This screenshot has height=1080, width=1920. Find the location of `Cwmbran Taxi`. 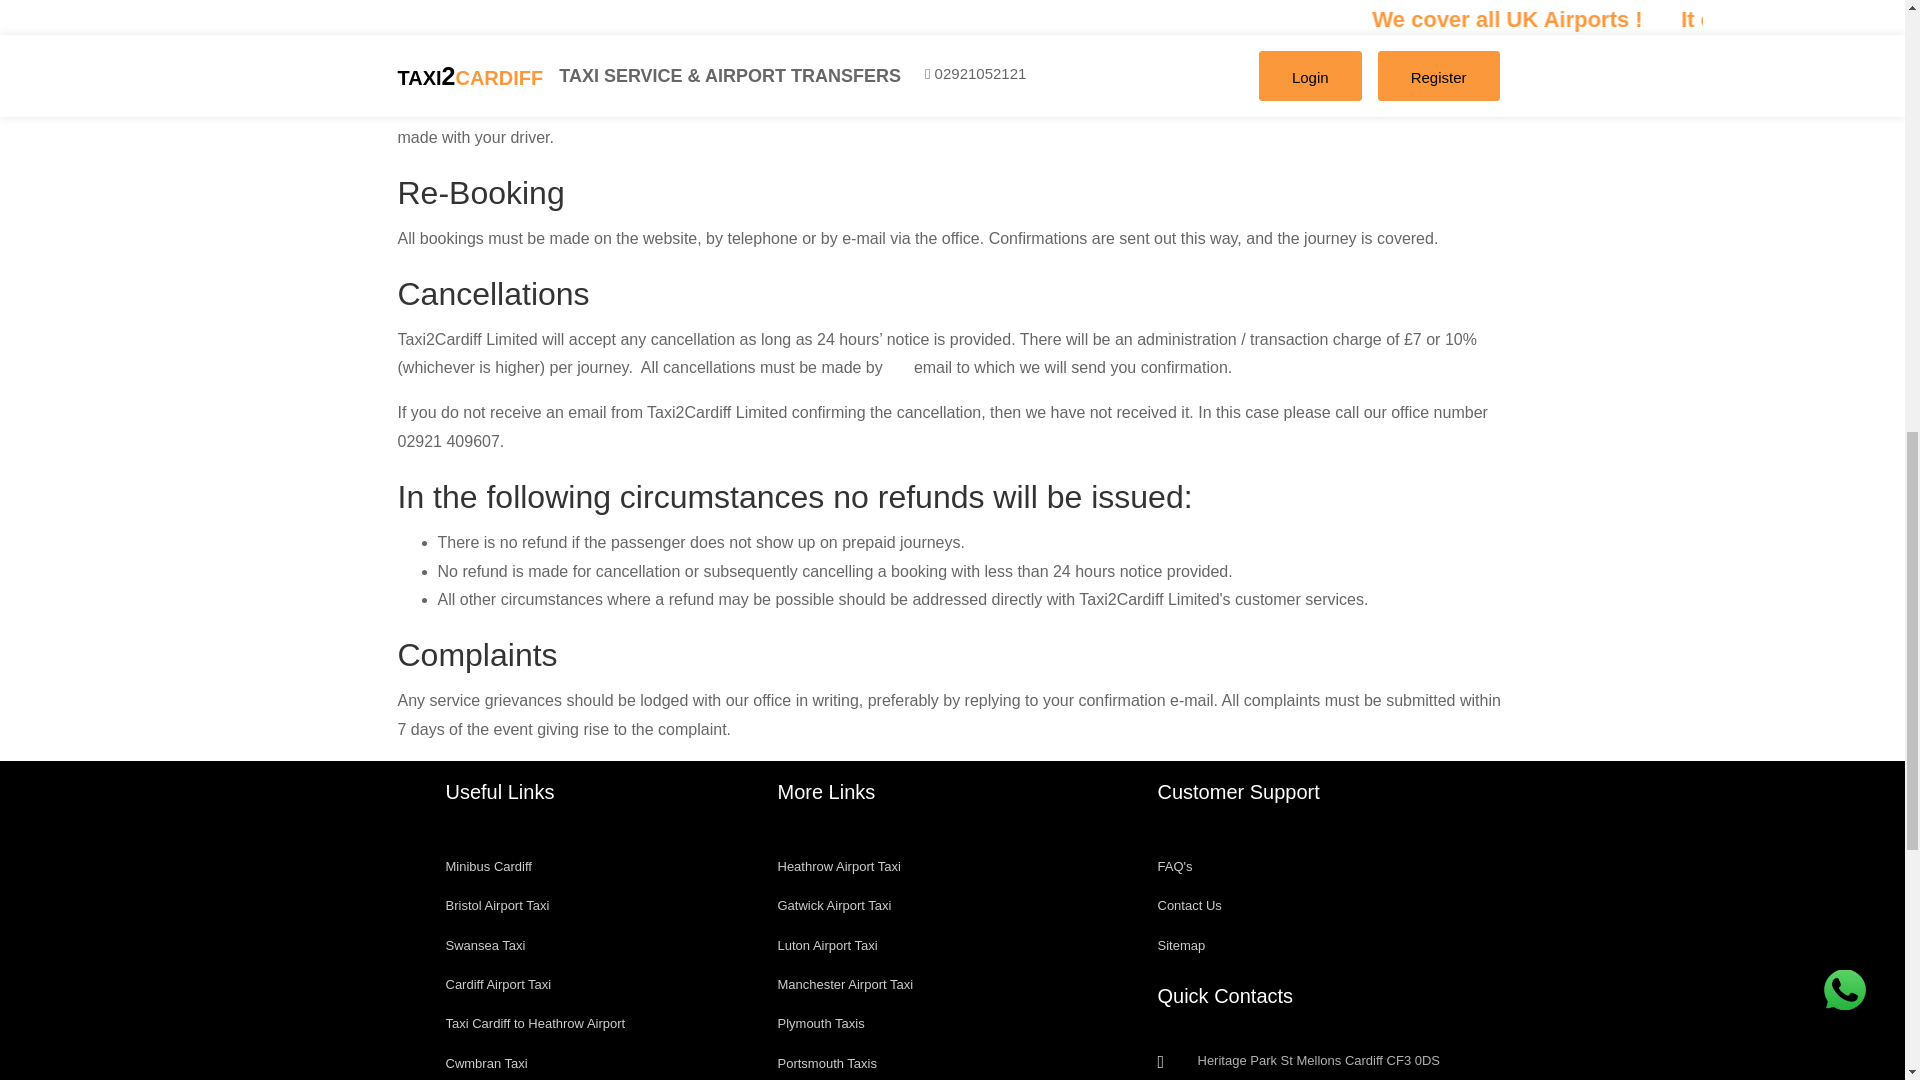

Cwmbran Taxi is located at coordinates (596, 1062).